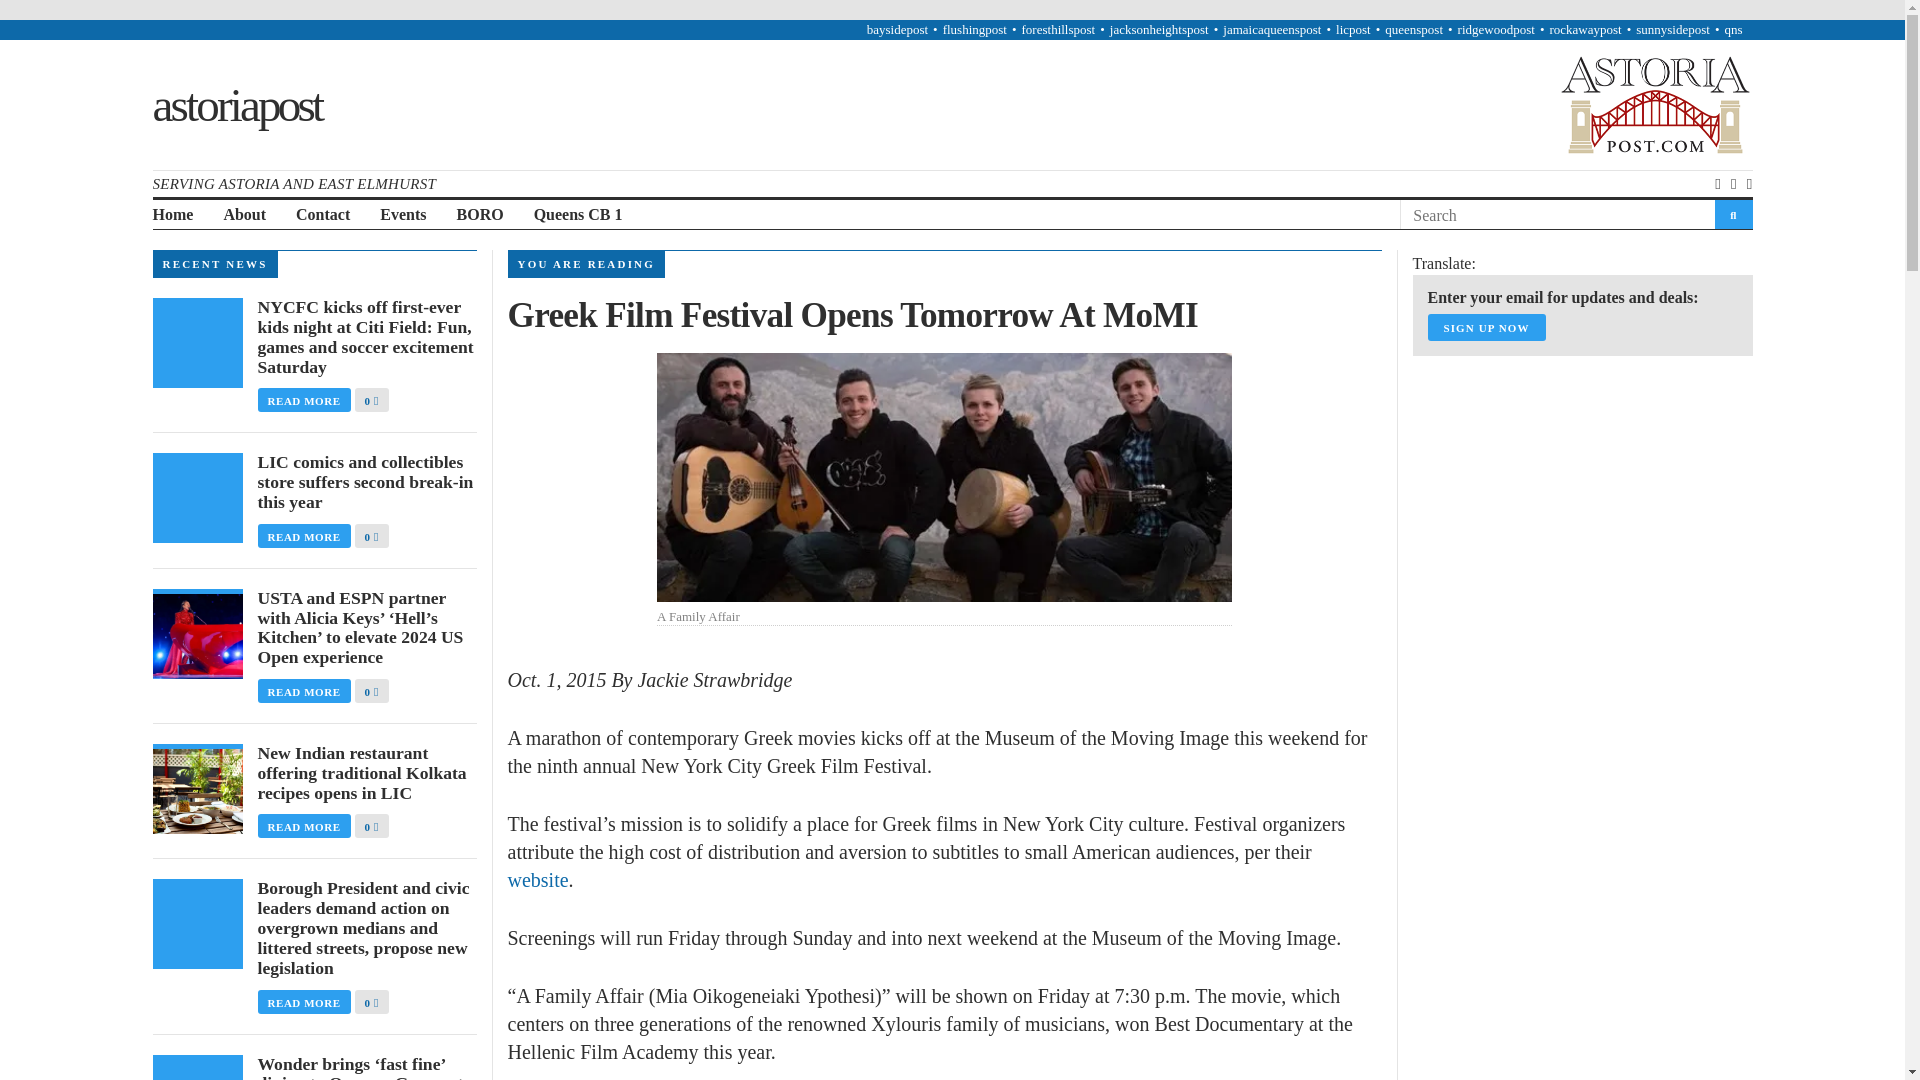  What do you see at coordinates (1159, 28) in the screenshot?
I see `jacksonheightspost` at bounding box center [1159, 28].